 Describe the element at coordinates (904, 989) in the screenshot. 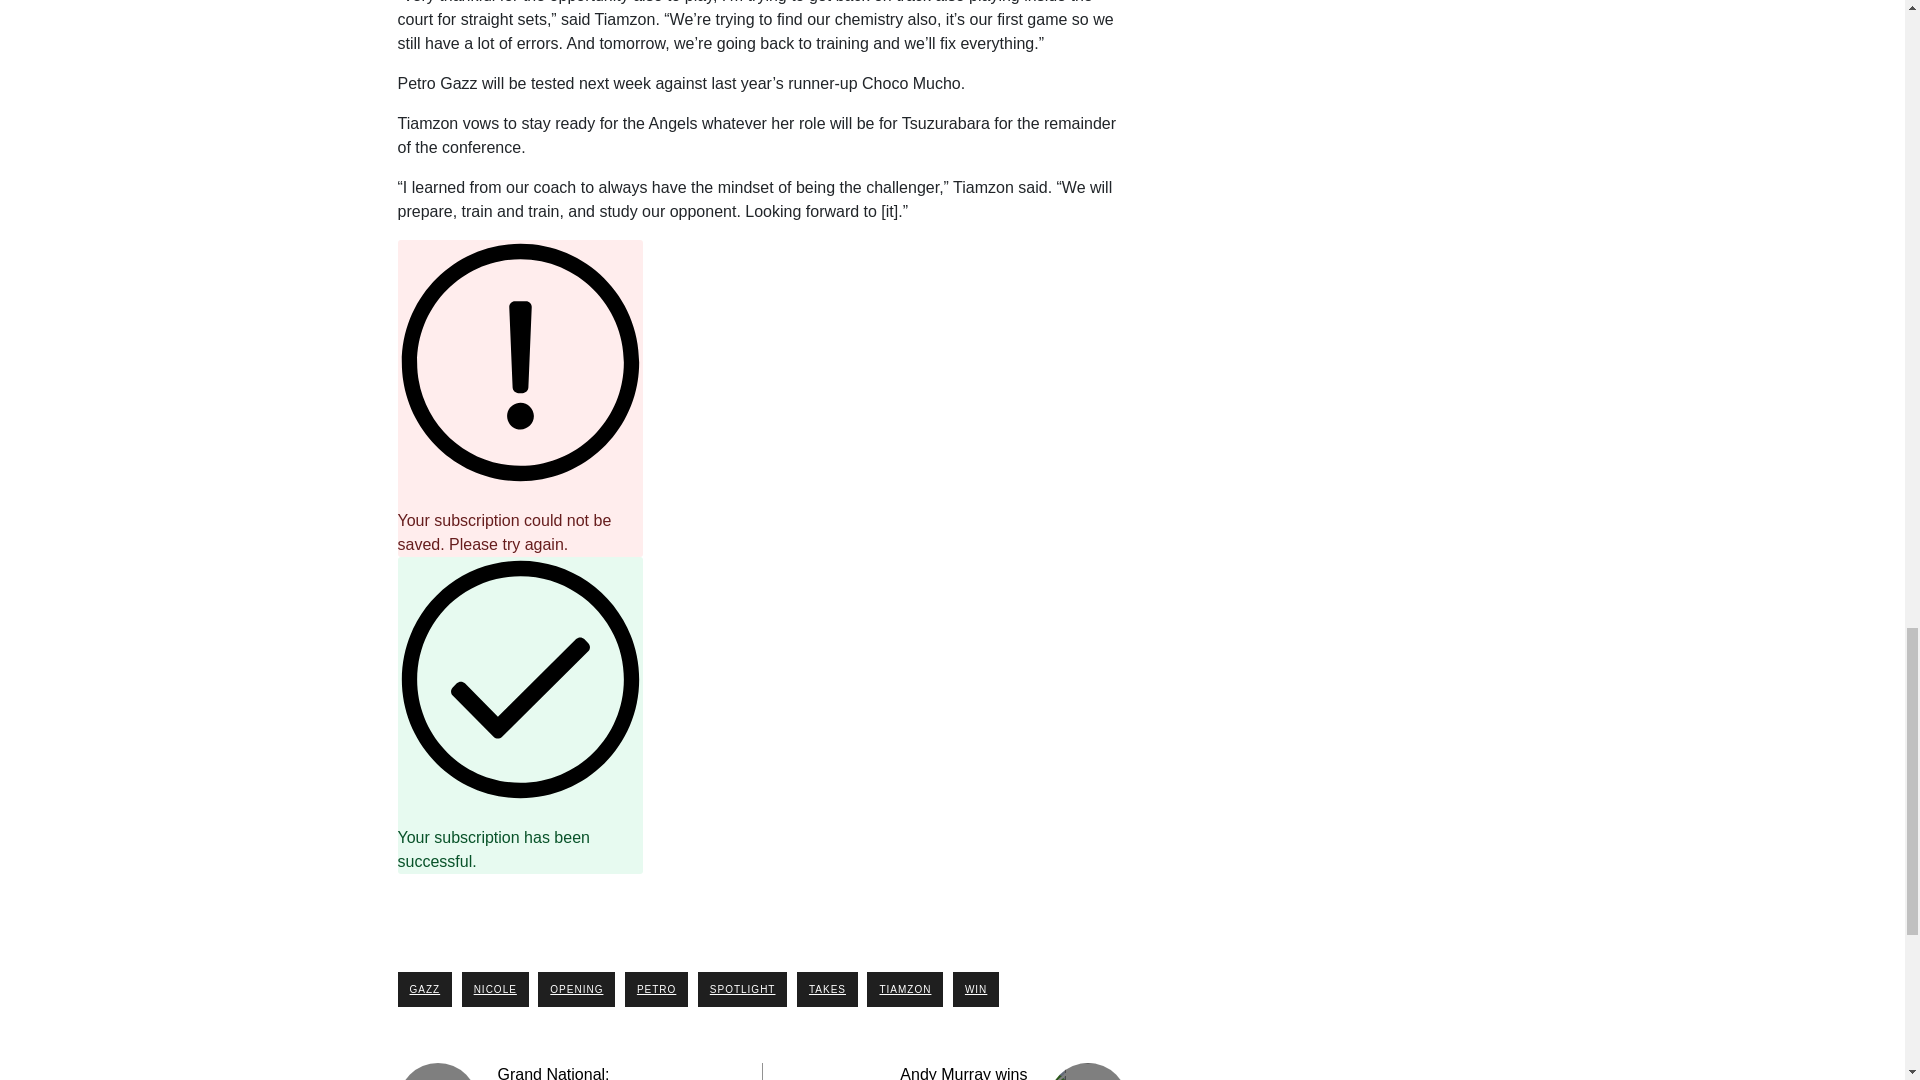

I see `TIAMZON` at that location.